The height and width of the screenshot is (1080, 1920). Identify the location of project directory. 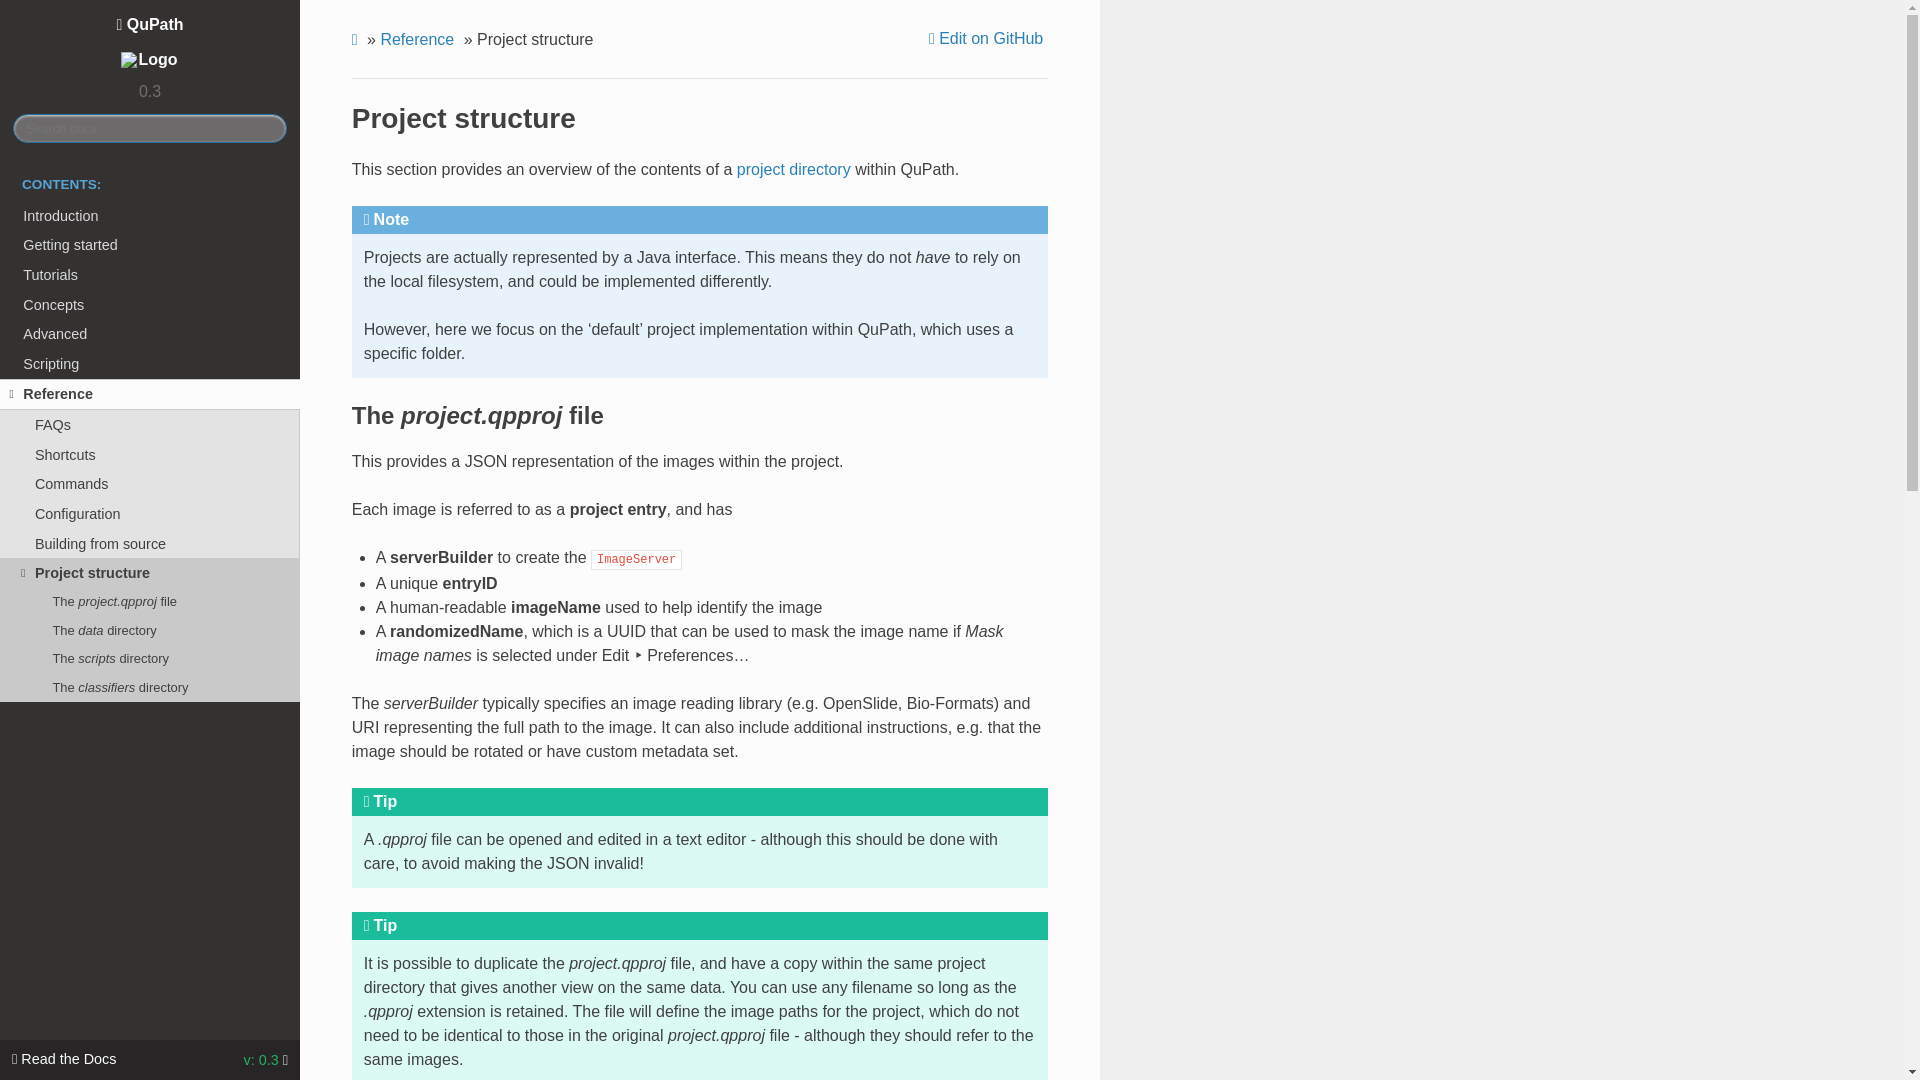
(794, 169).